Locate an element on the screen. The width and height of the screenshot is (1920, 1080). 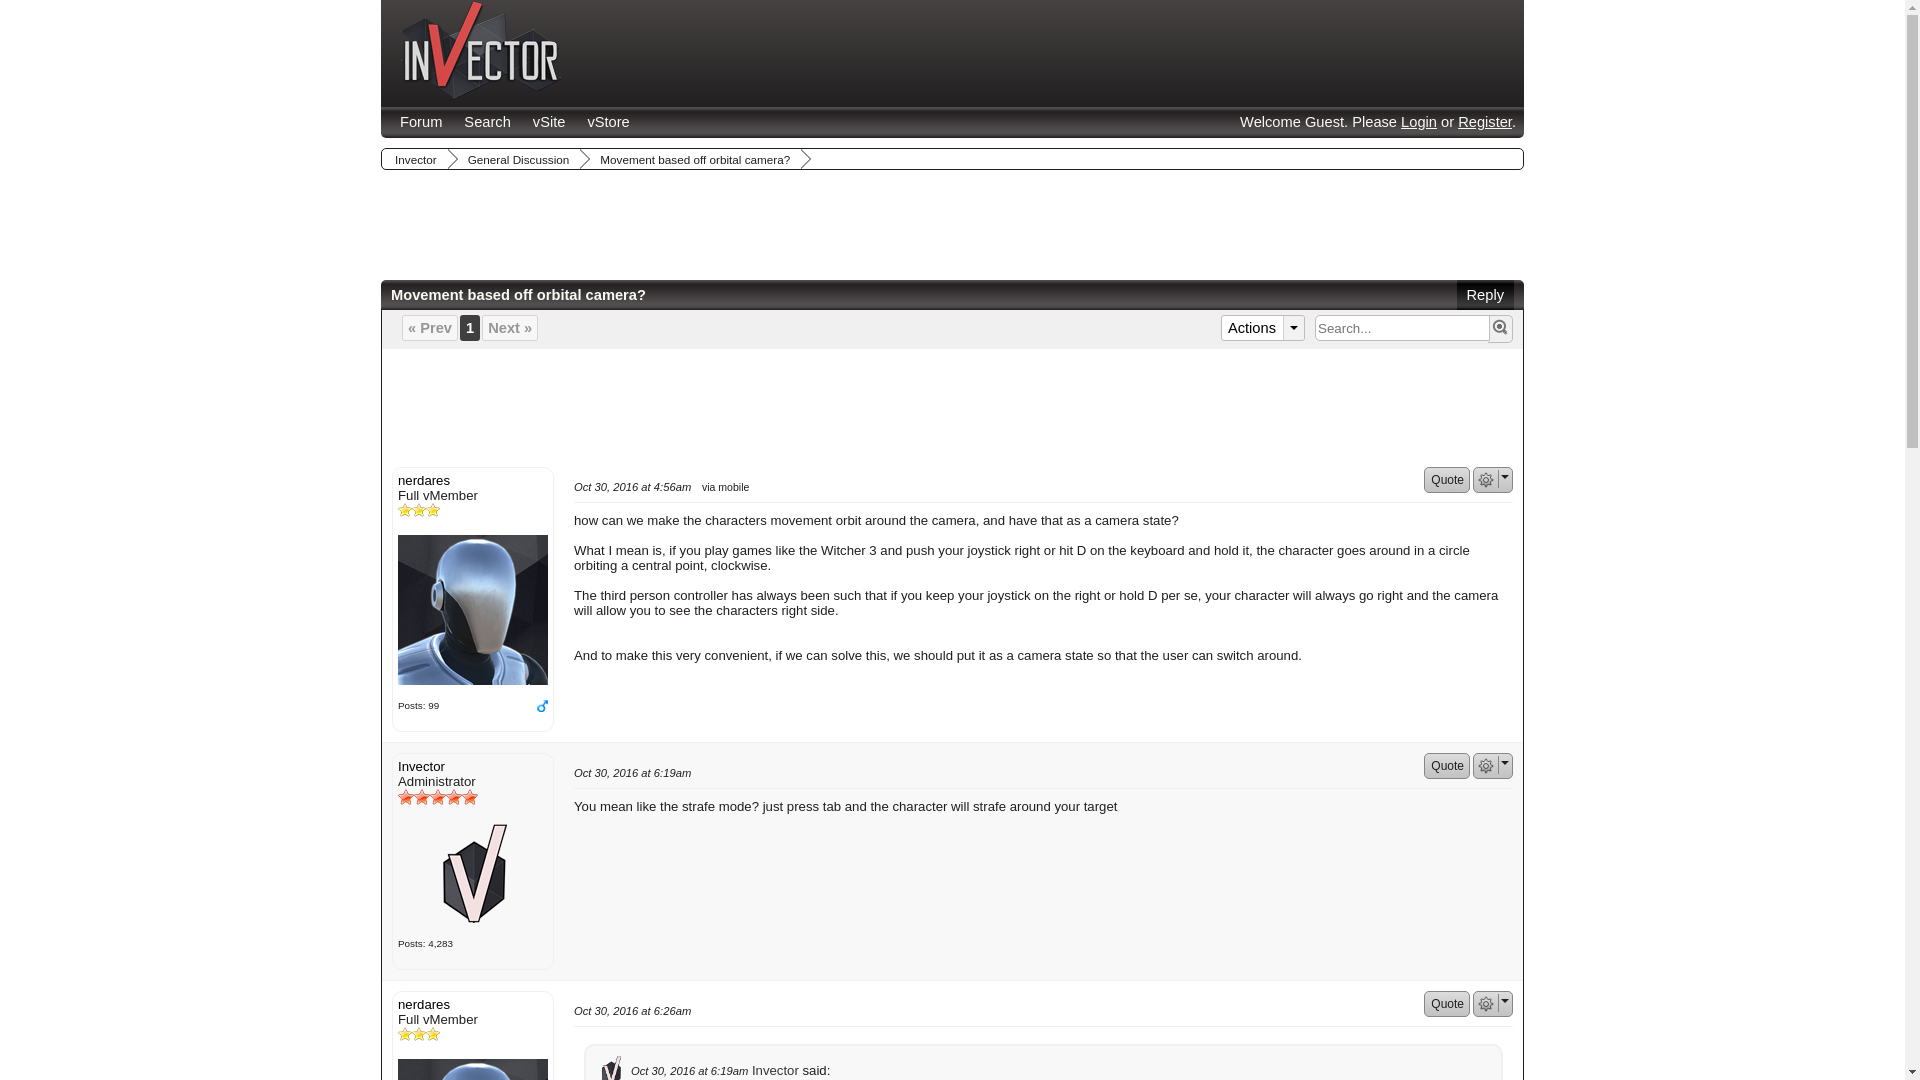
Invector is located at coordinates (472, 872).